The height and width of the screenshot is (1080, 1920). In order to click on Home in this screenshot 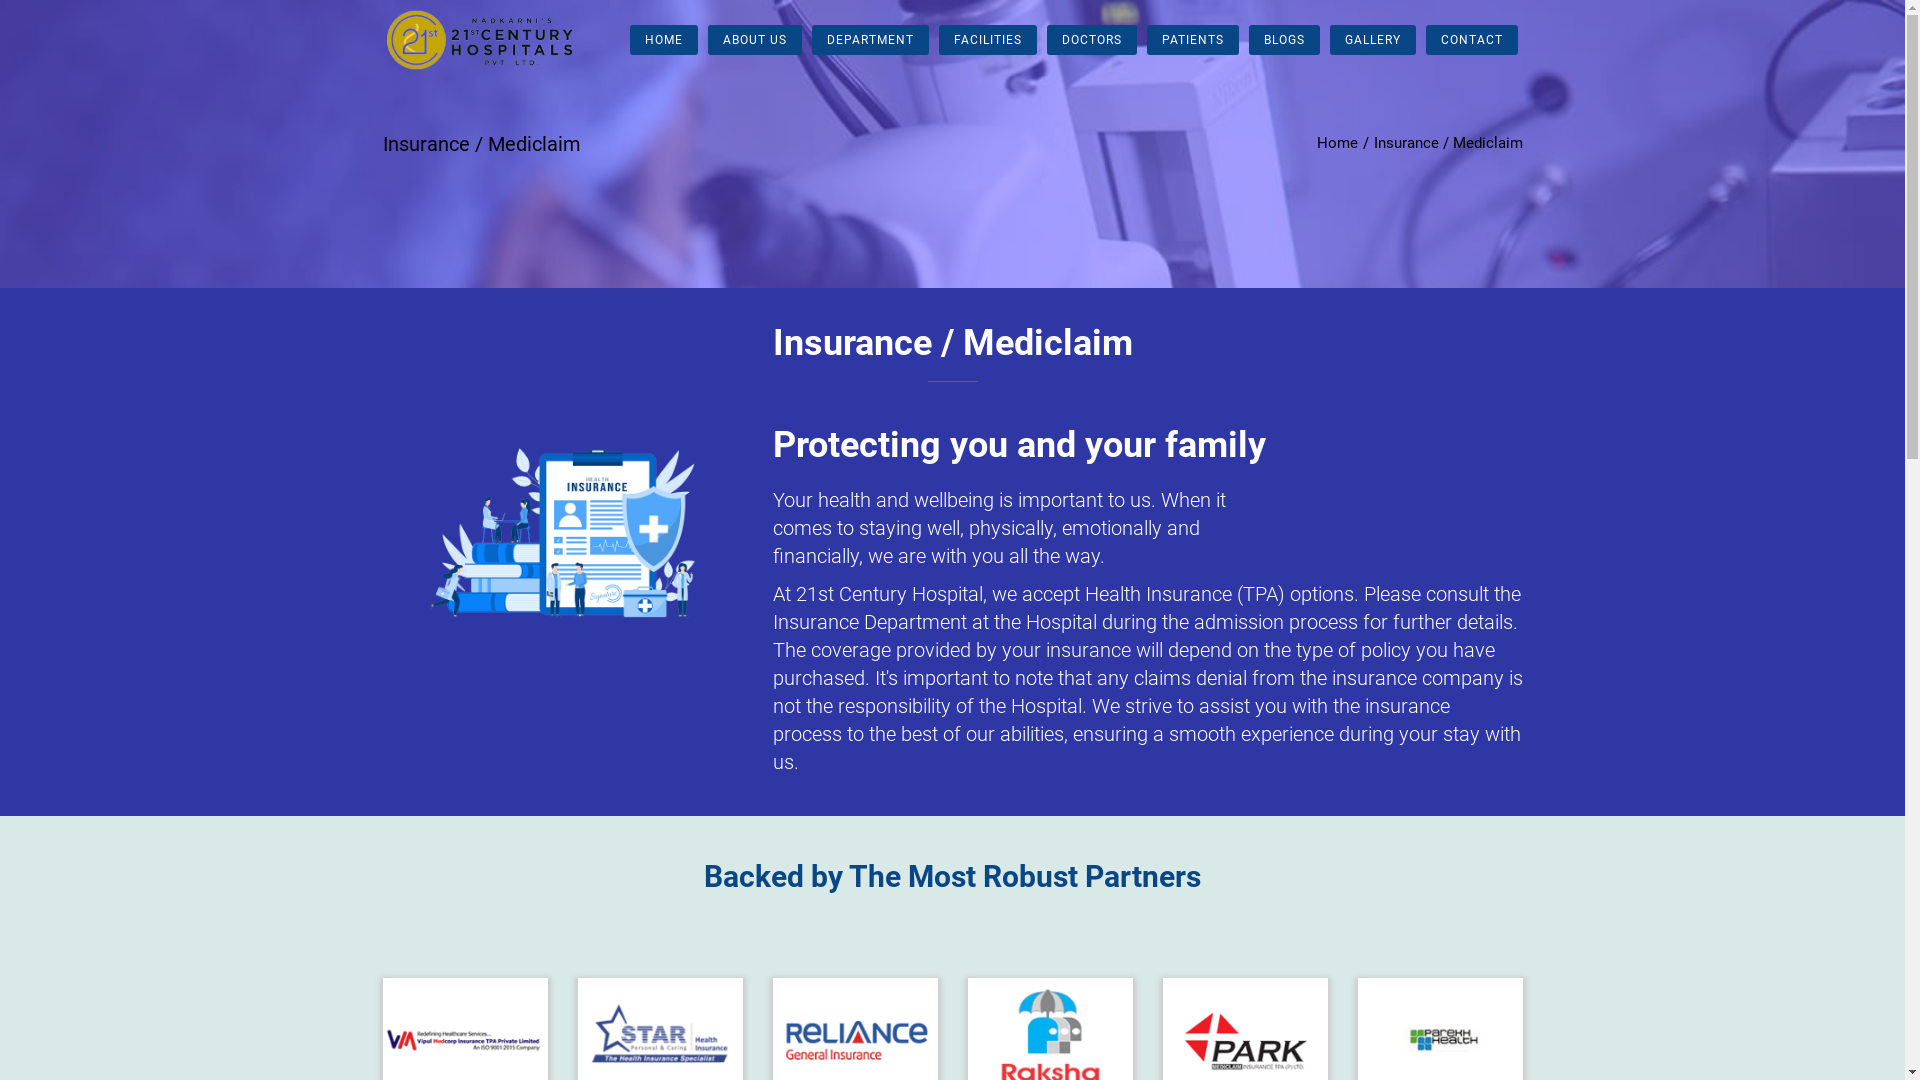, I will do `click(1336, 143)`.